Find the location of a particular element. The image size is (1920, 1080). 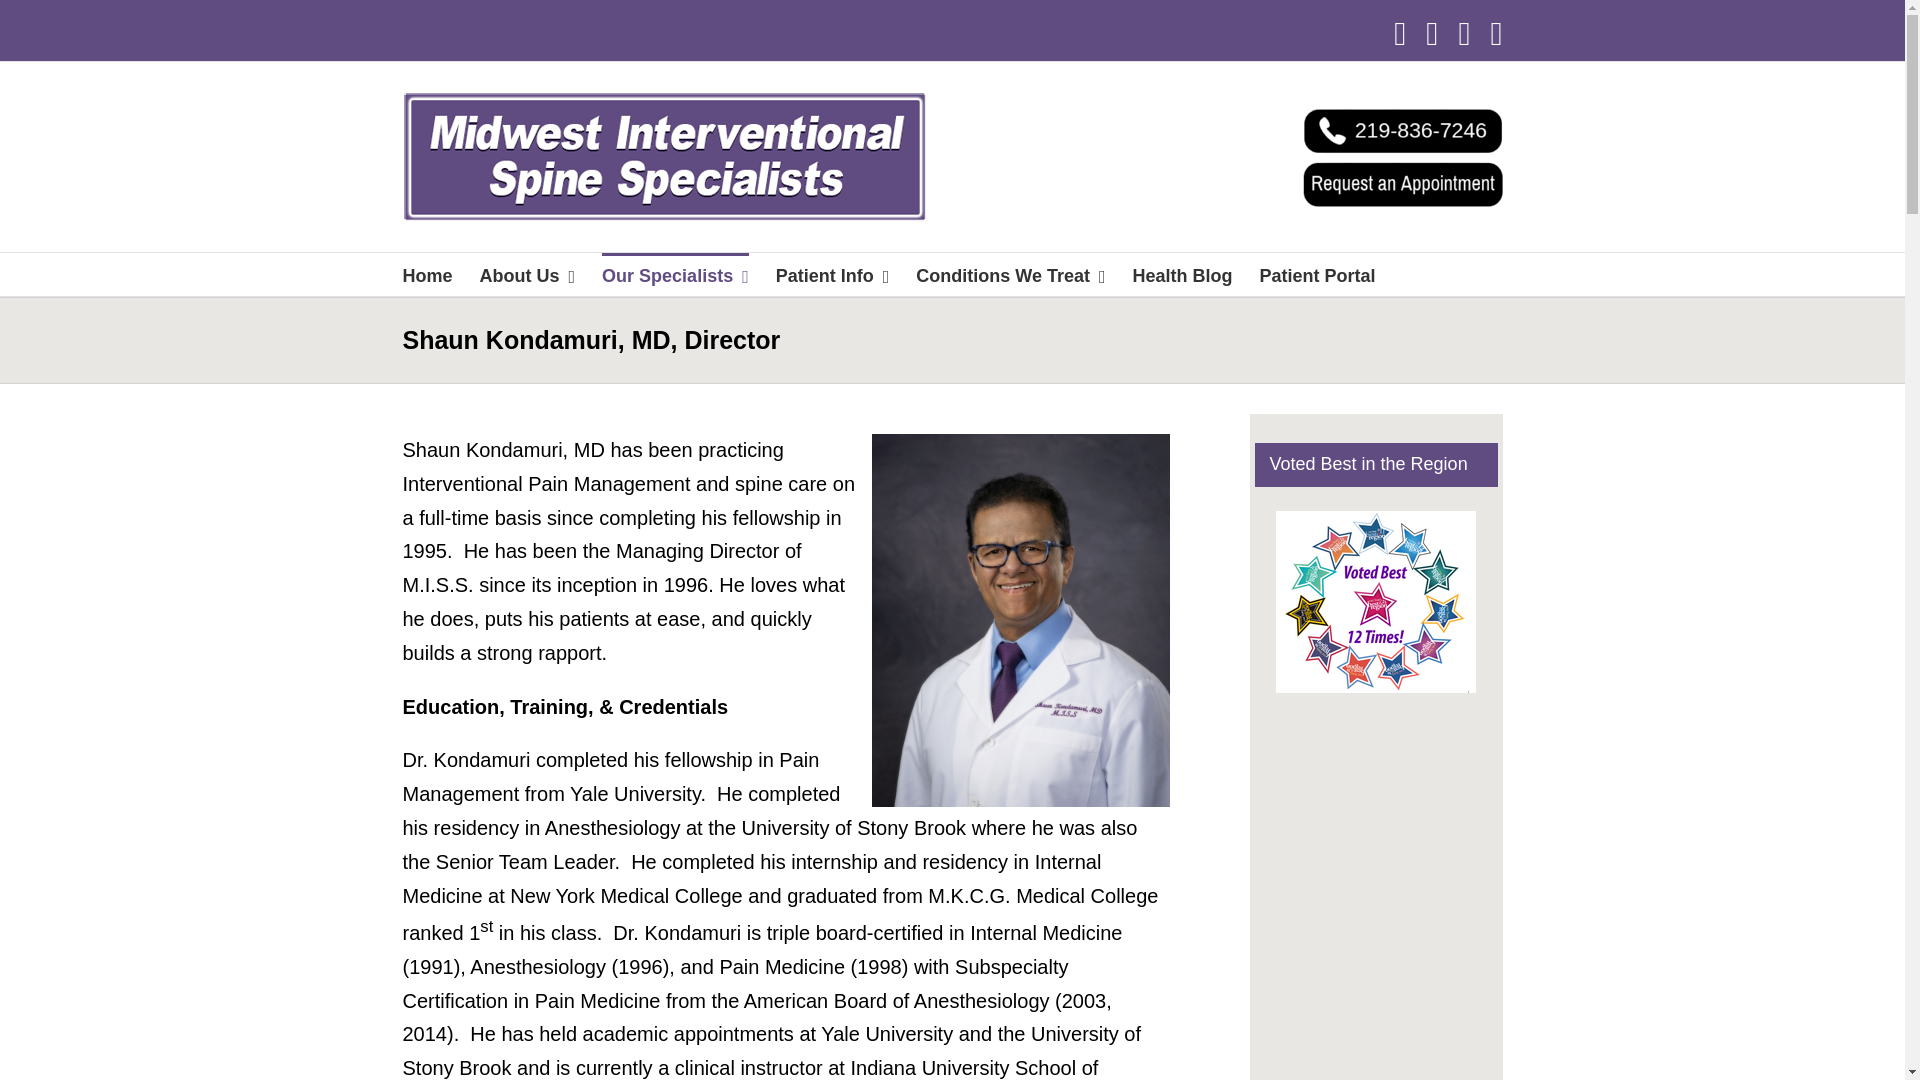

Our Specialists is located at coordinates (675, 274).